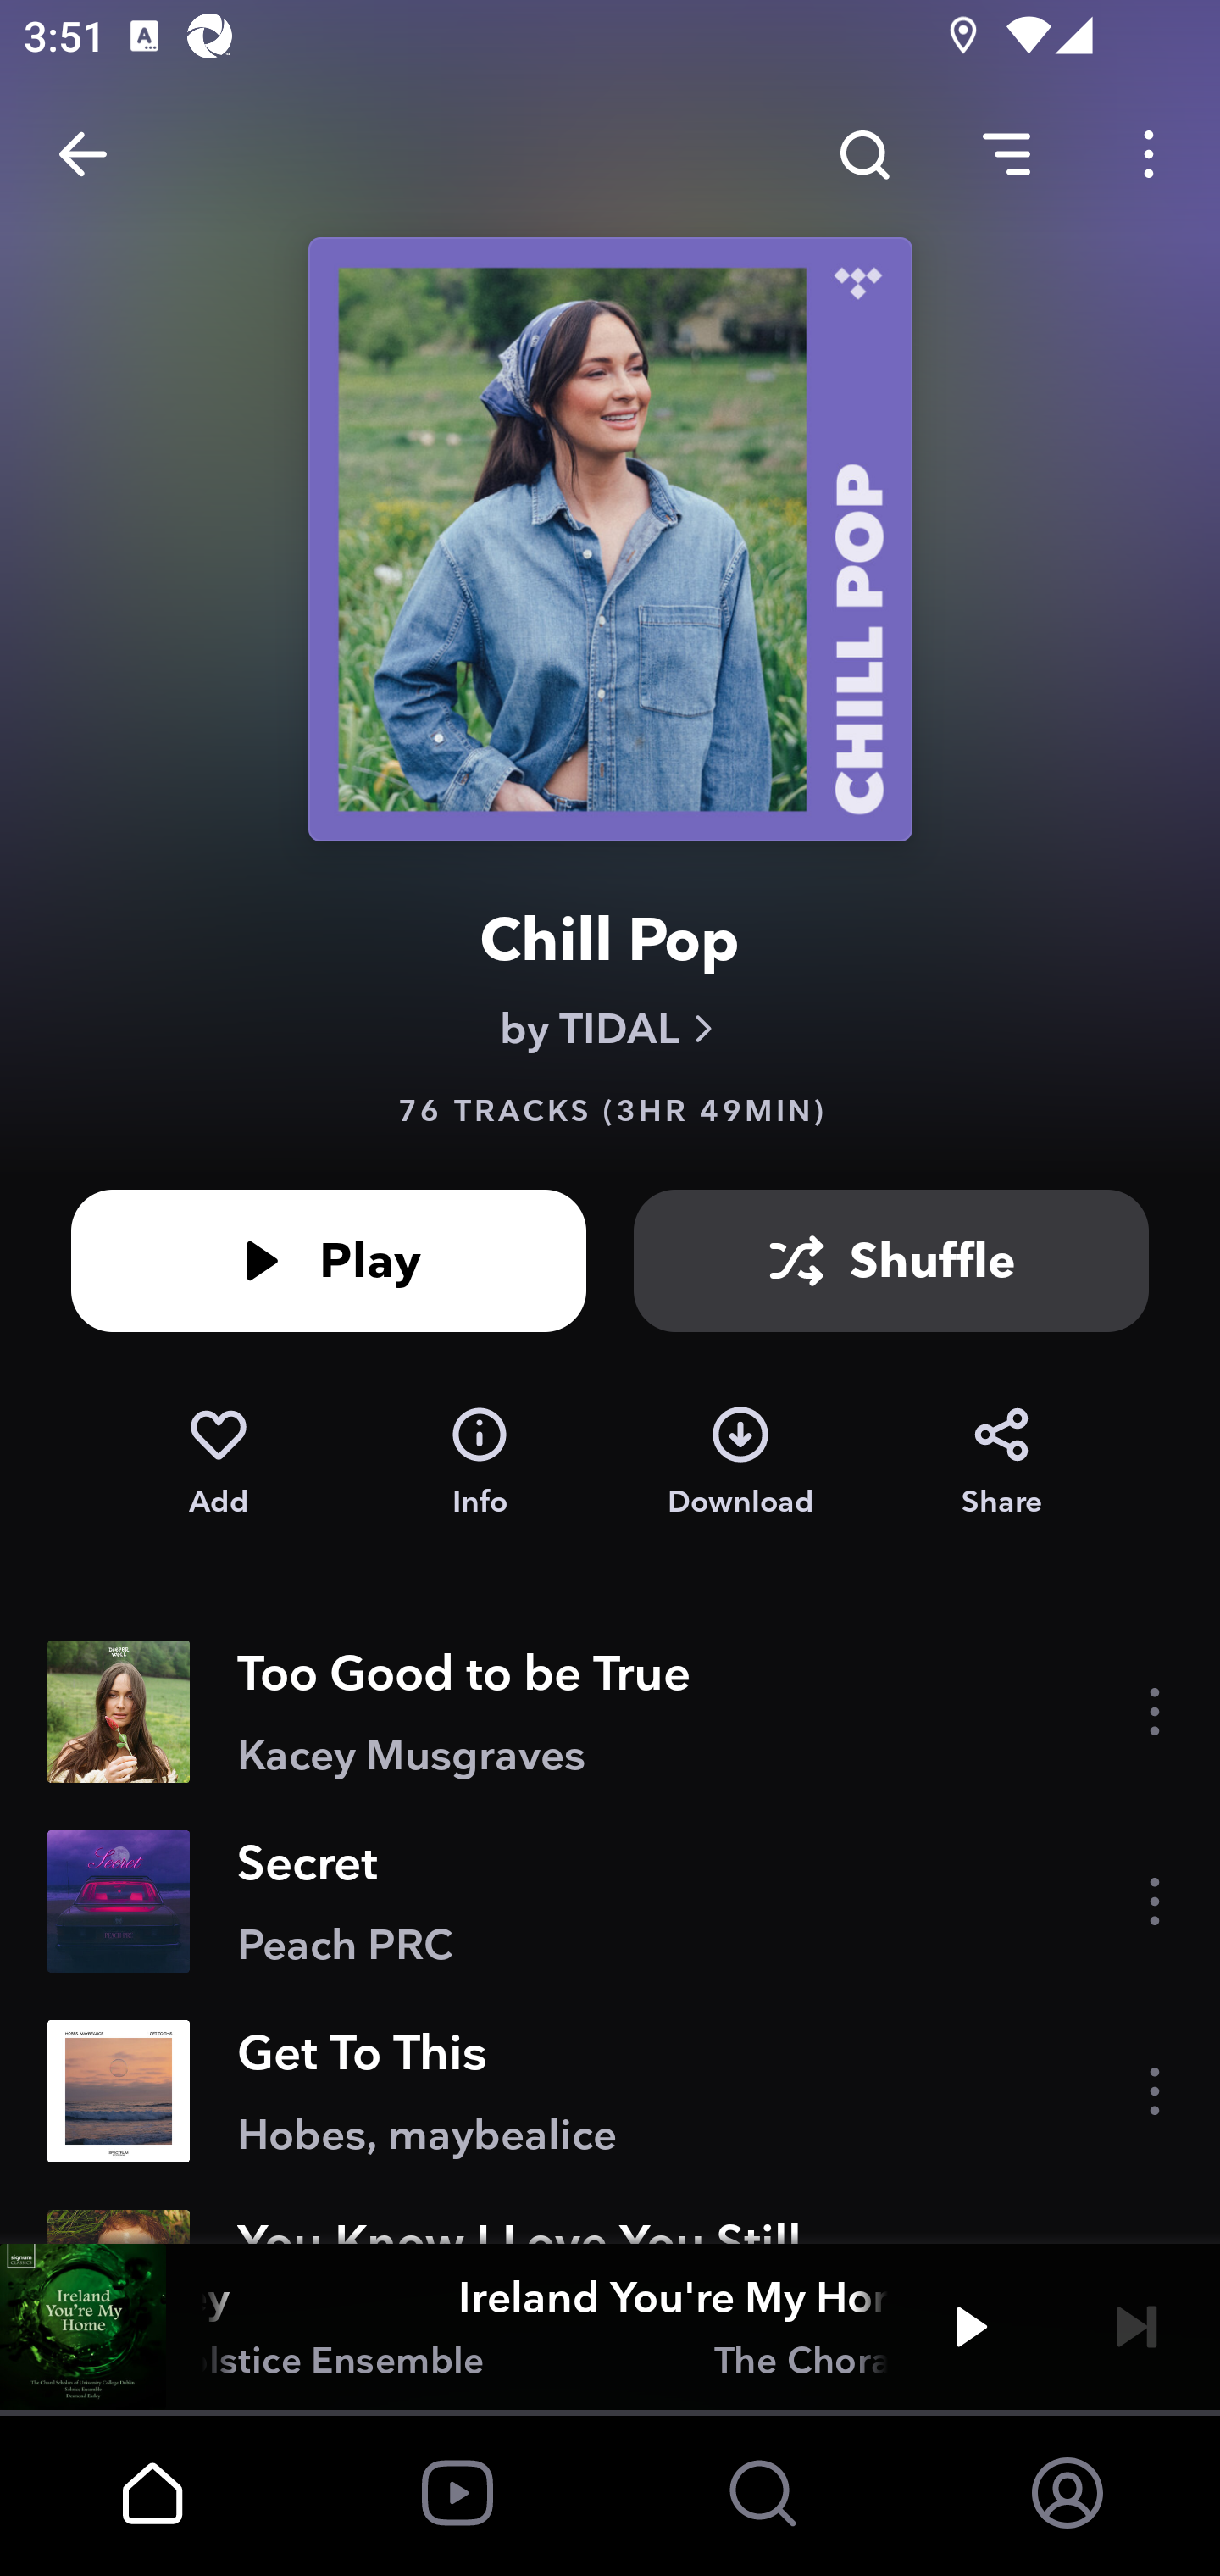  Describe the element at coordinates (1001, 1463) in the screenshot. I see `Share` at that location.